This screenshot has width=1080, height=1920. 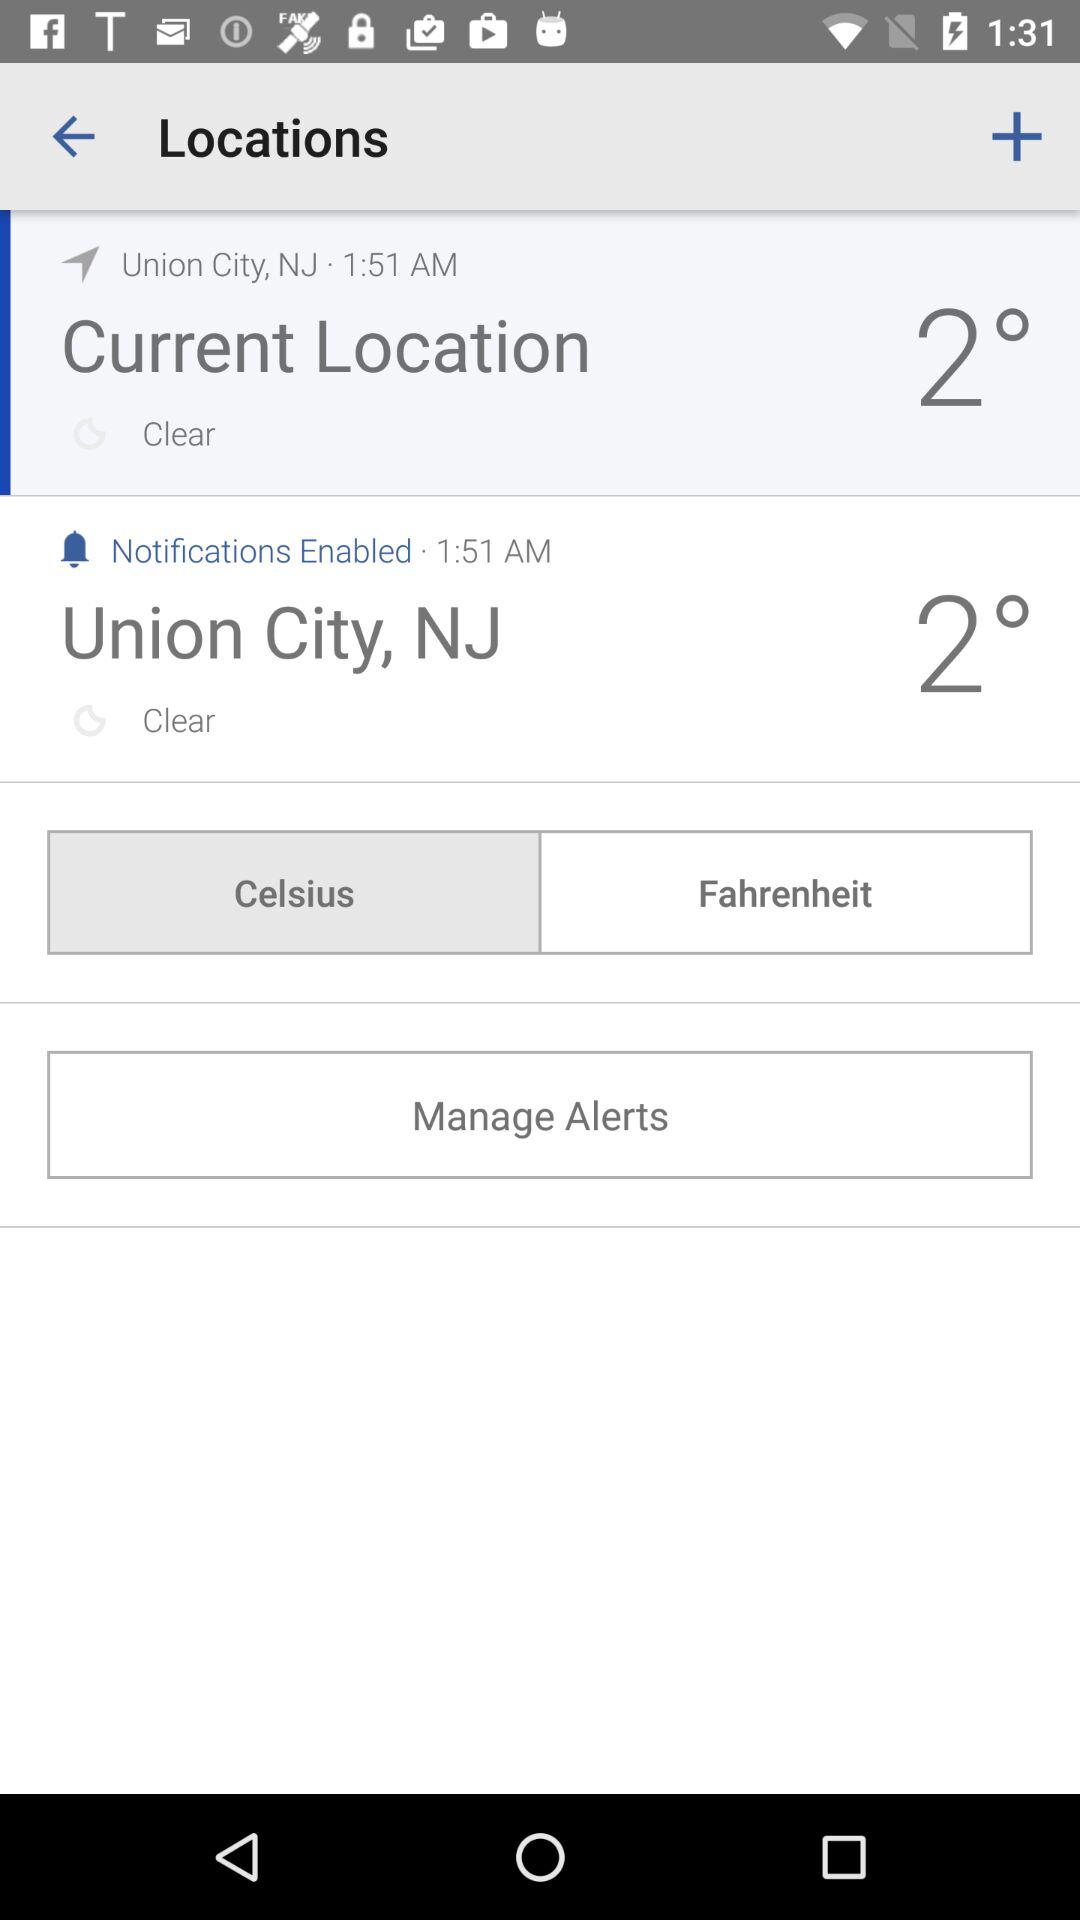 I want to click on turn on item above the manage alerts item, so click(x=785, y=892).